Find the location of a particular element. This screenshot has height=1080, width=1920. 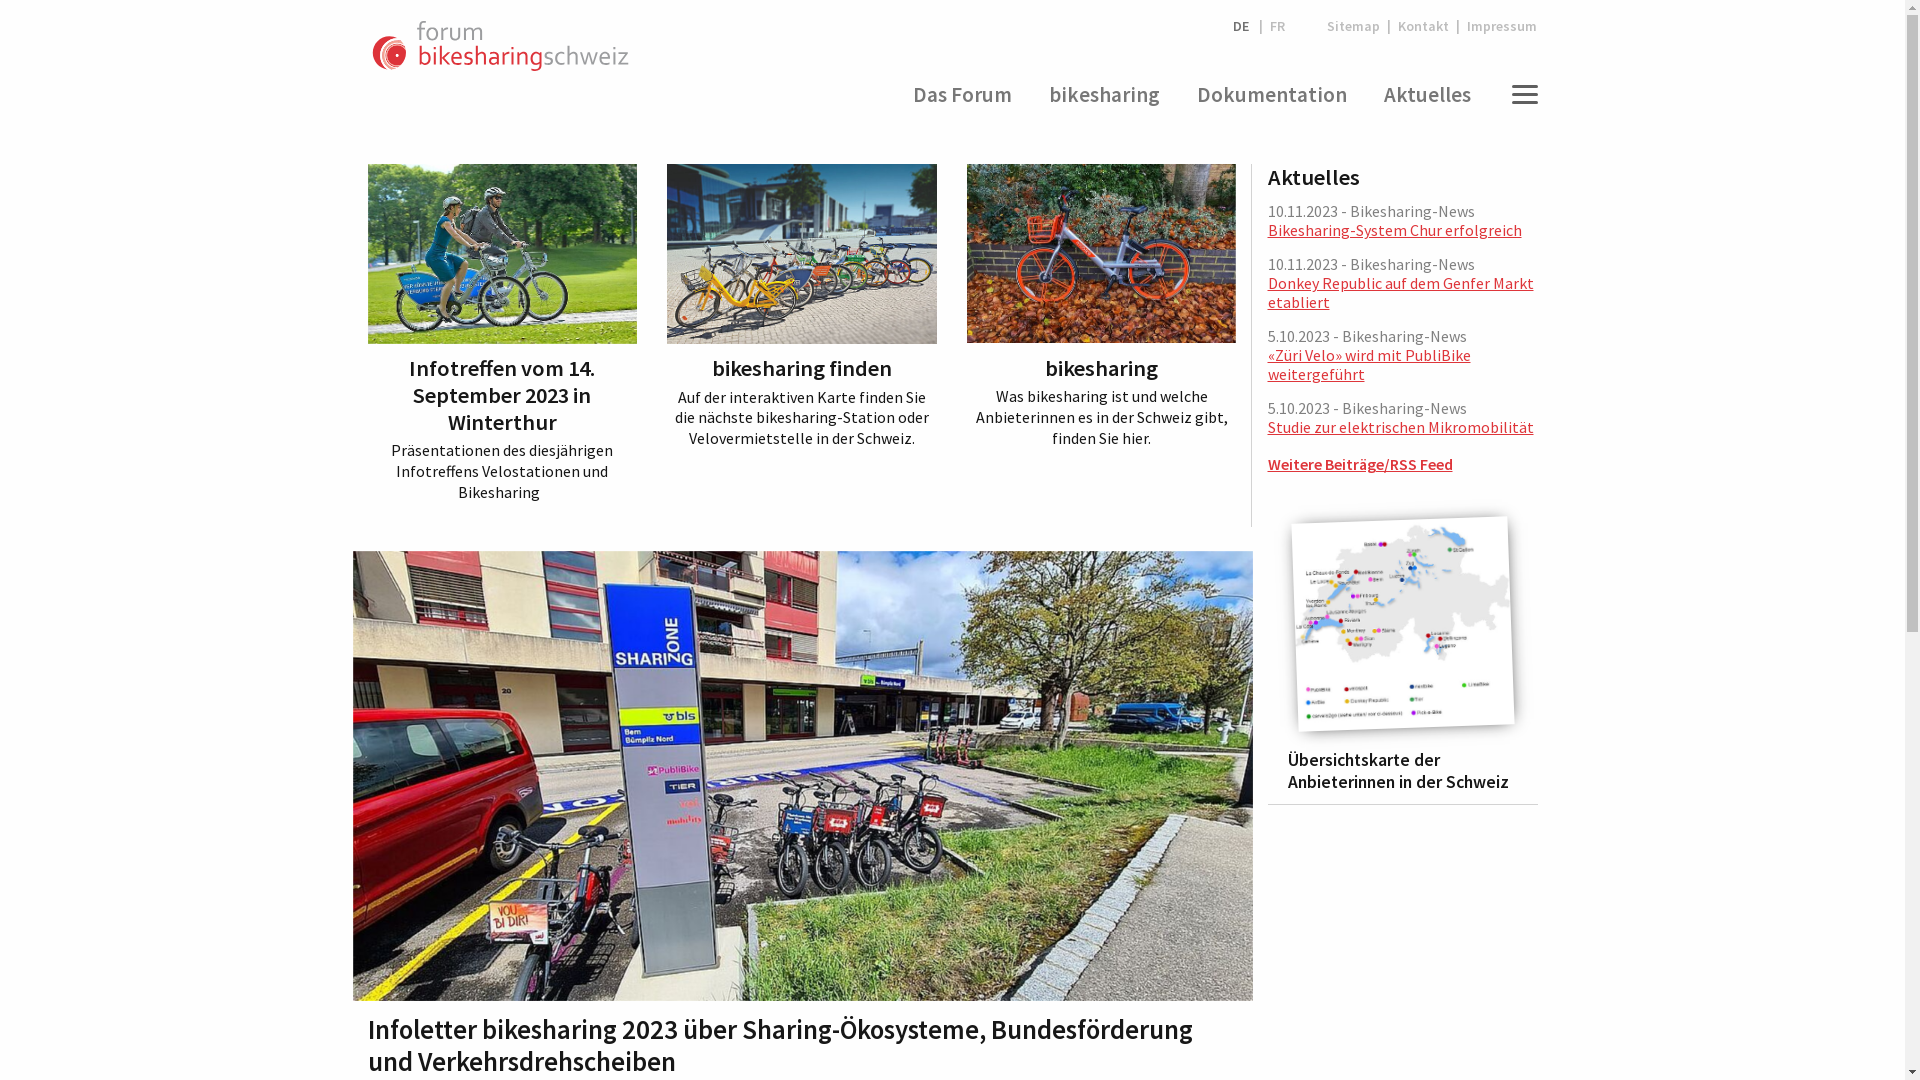

Sitemap is located at coordinates (1354, 26).